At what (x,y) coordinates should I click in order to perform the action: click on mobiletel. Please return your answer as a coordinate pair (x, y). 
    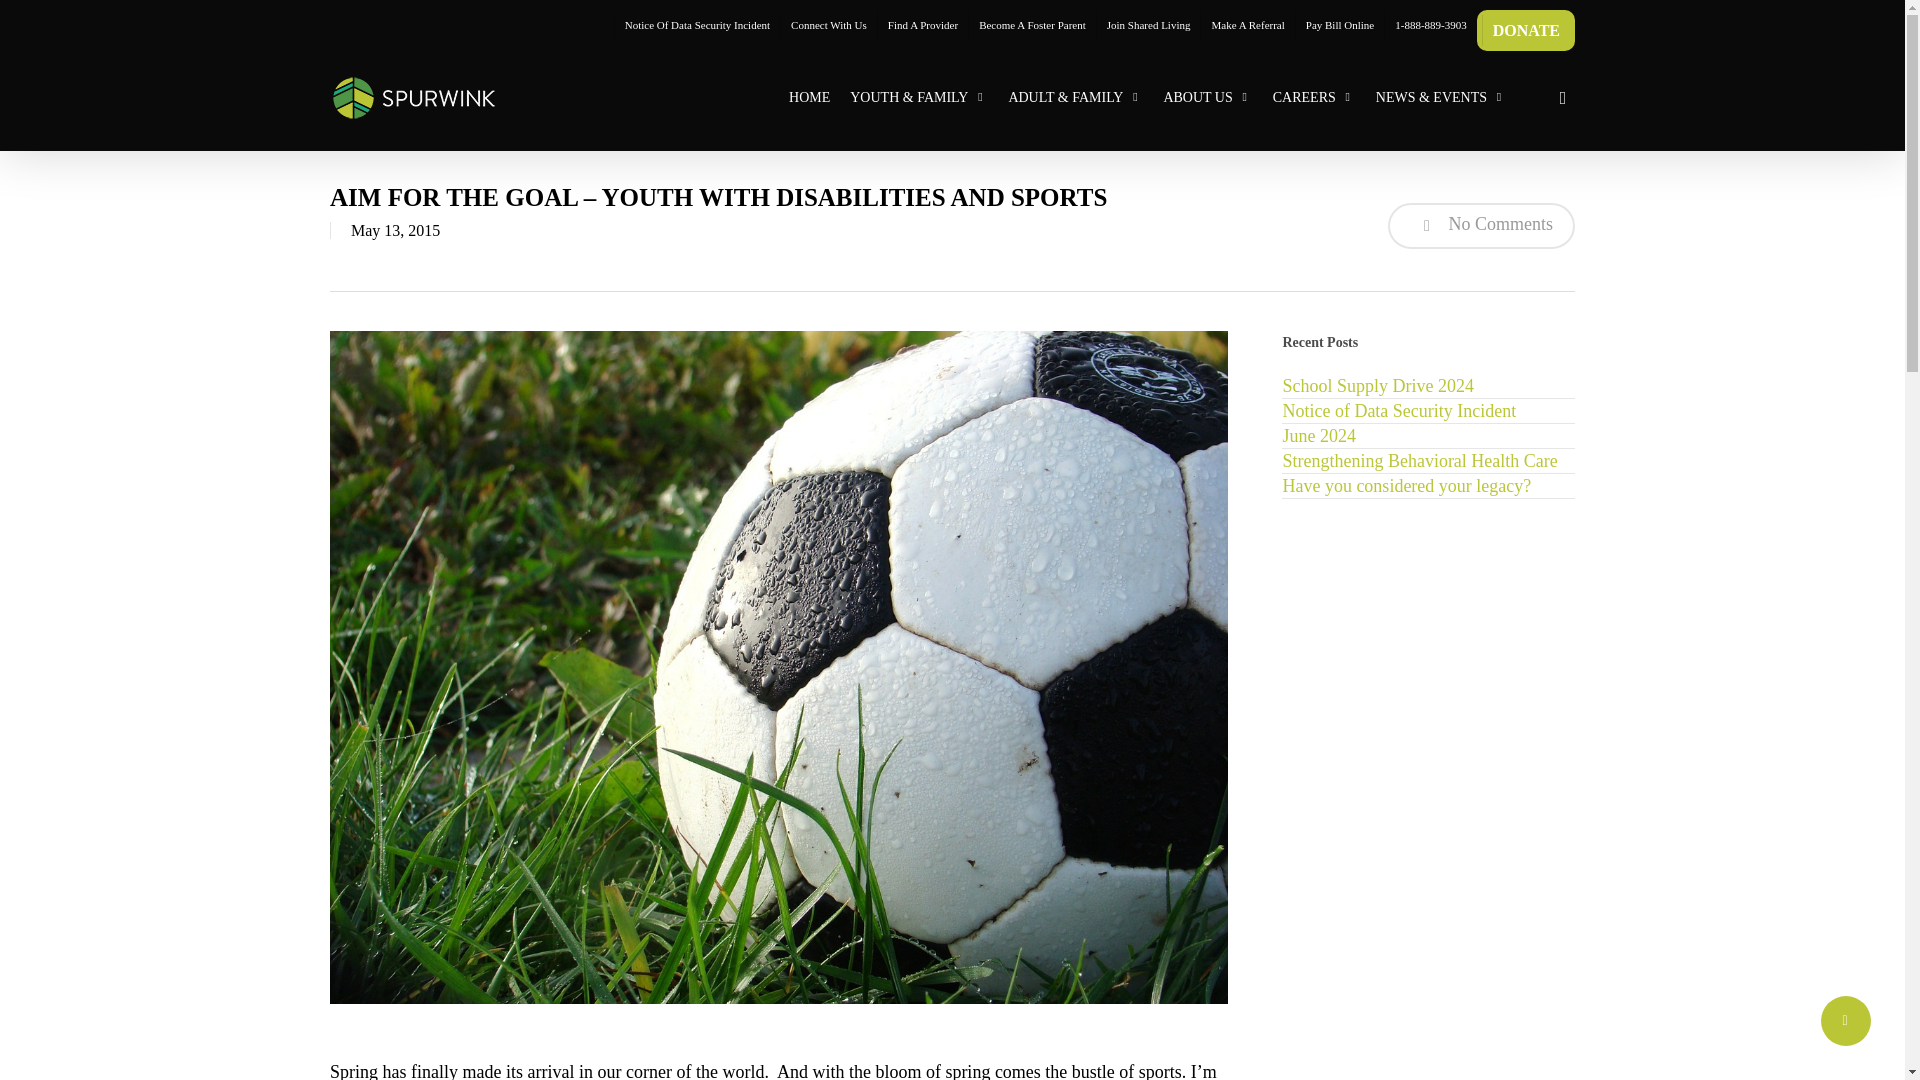
    Looking at the image, I should click on (1430, 25).